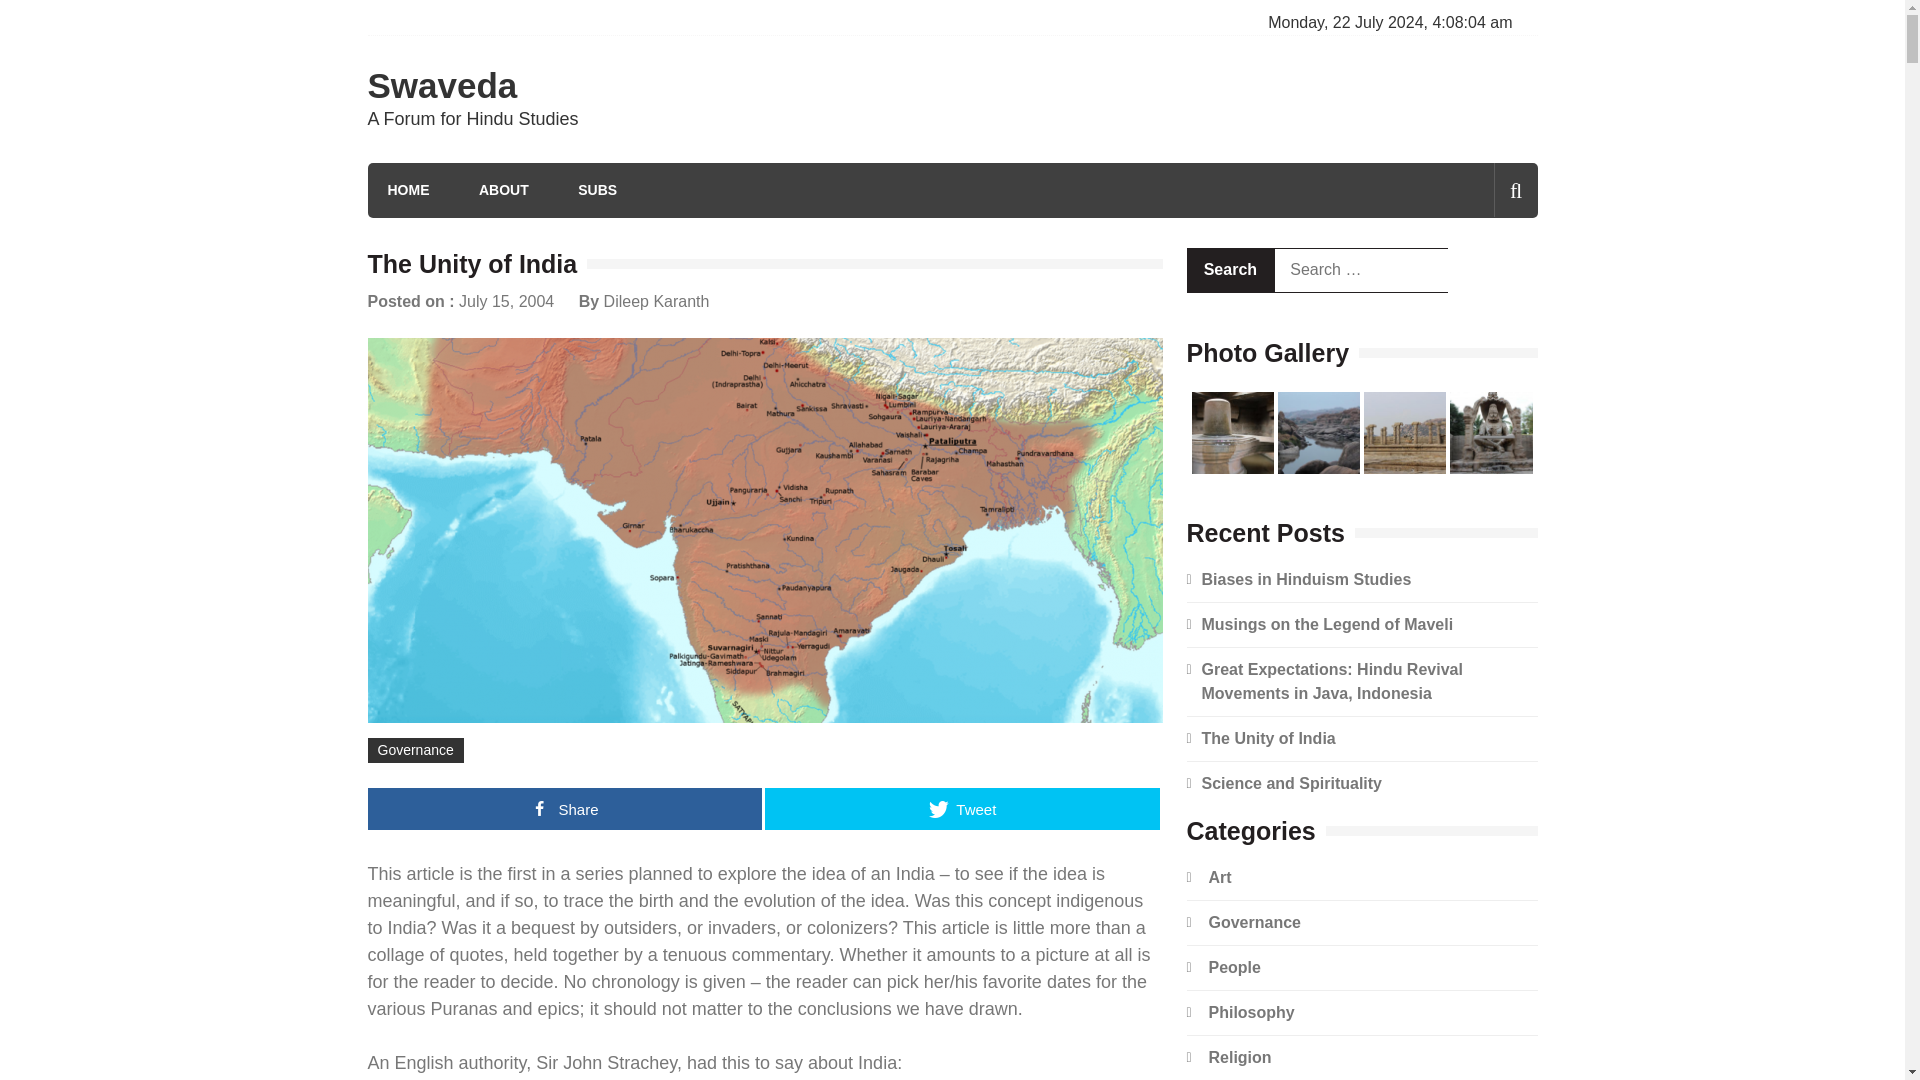 The width and height of the screenshot is (1920, 1080). What do you see at coordinates (1239, 1056) in the screenshot?
I see `Religion` at bounding box center [1239, 1056].